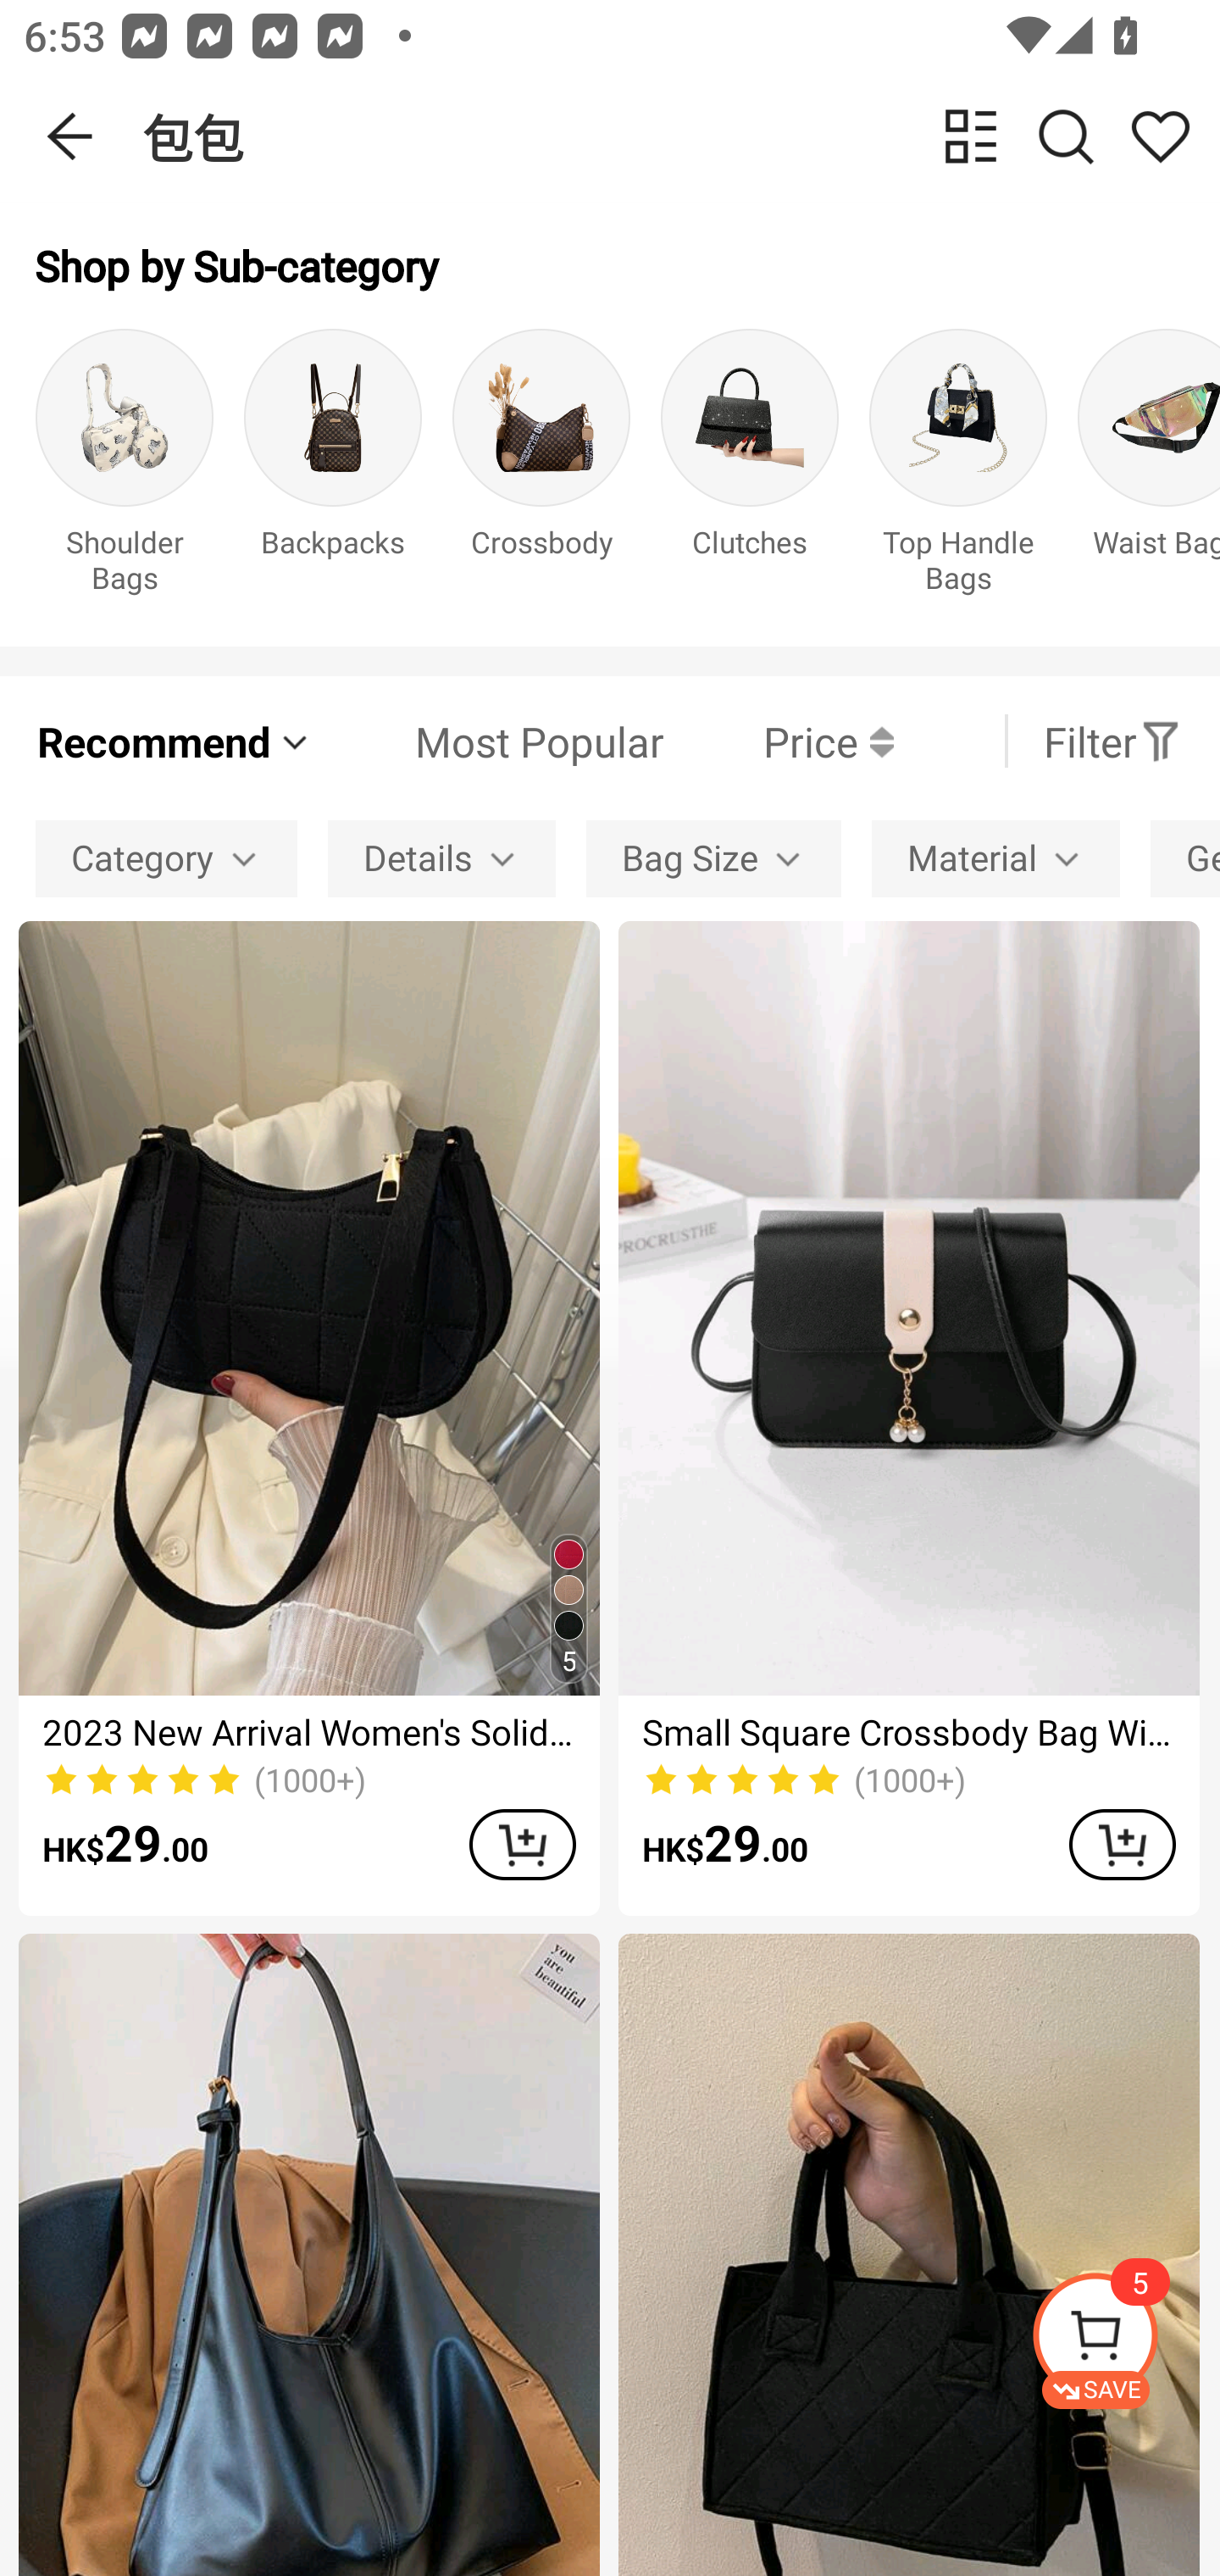  Describe the element at coordinates (1125, 2340) in the screenshot. I see `SAVE` at that location.